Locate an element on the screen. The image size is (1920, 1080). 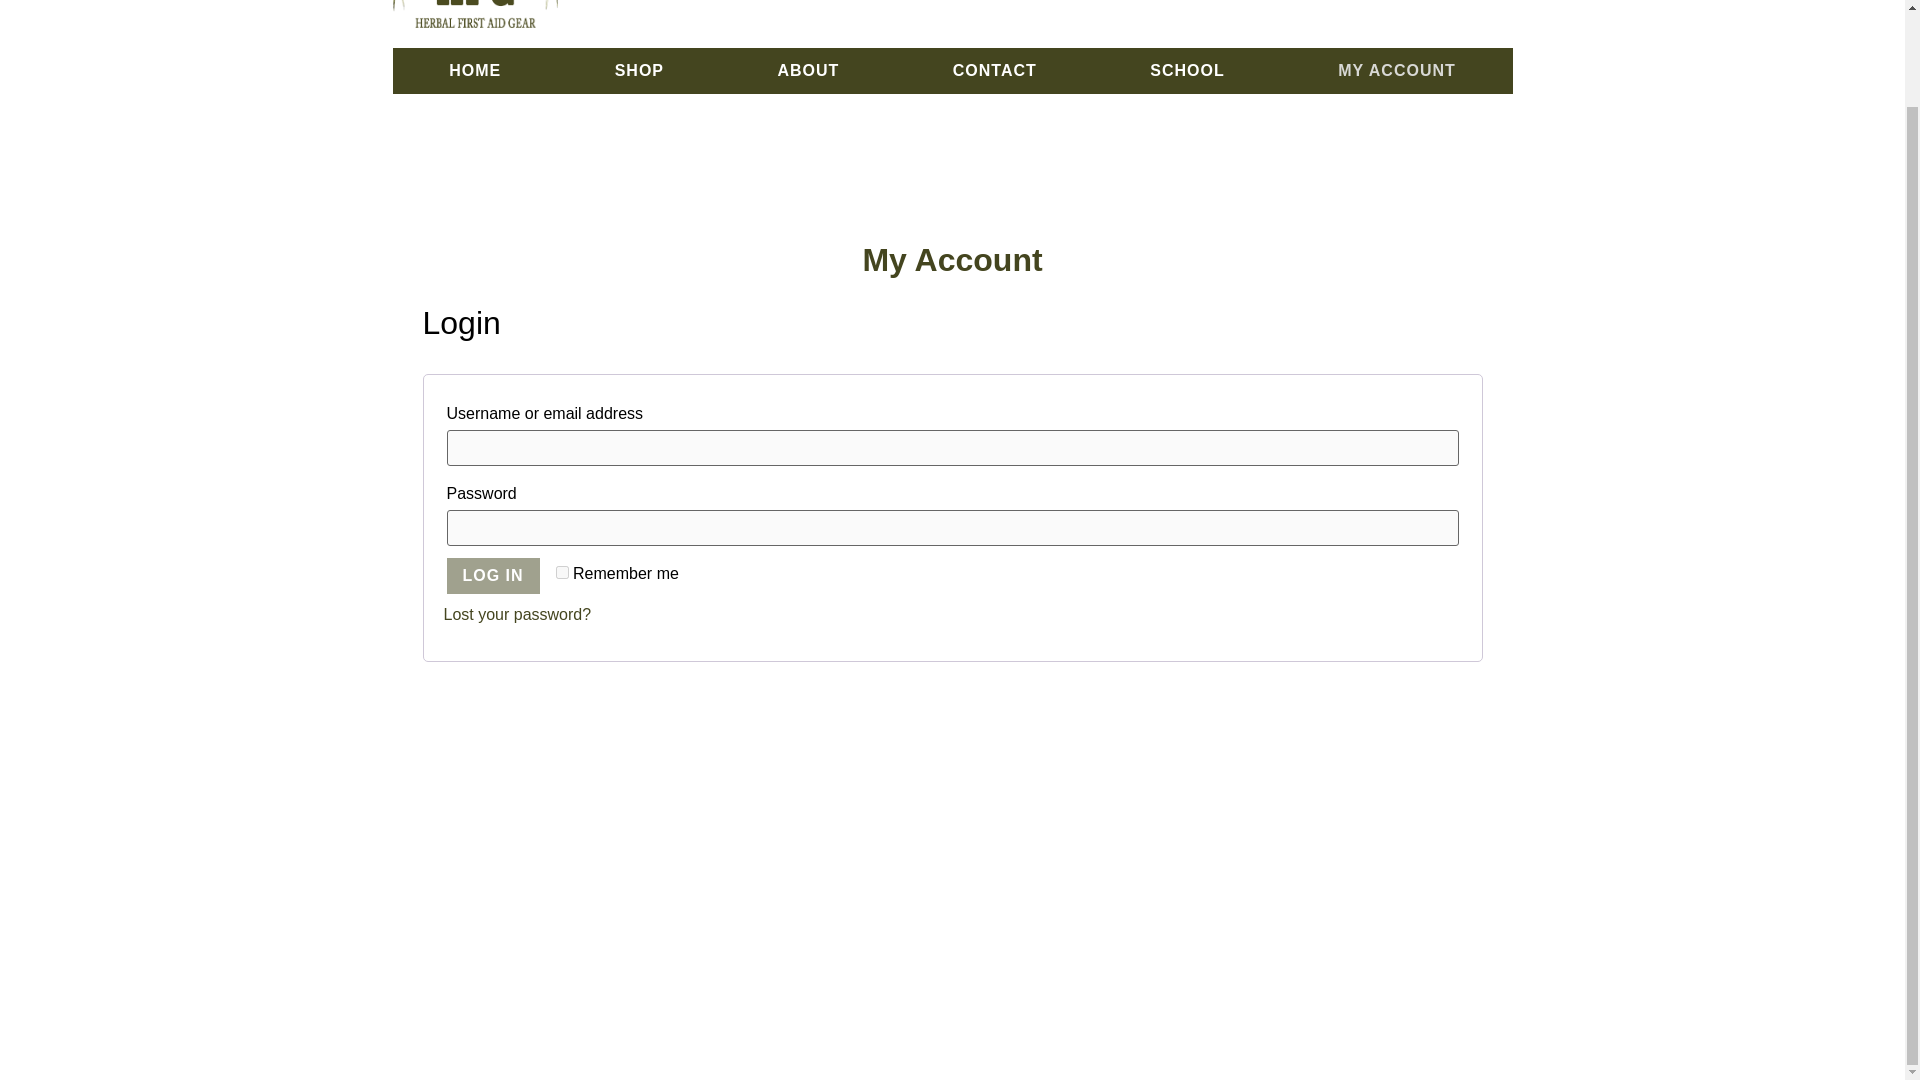
MY ACCOUNT is located at coordinates (1396, 70).